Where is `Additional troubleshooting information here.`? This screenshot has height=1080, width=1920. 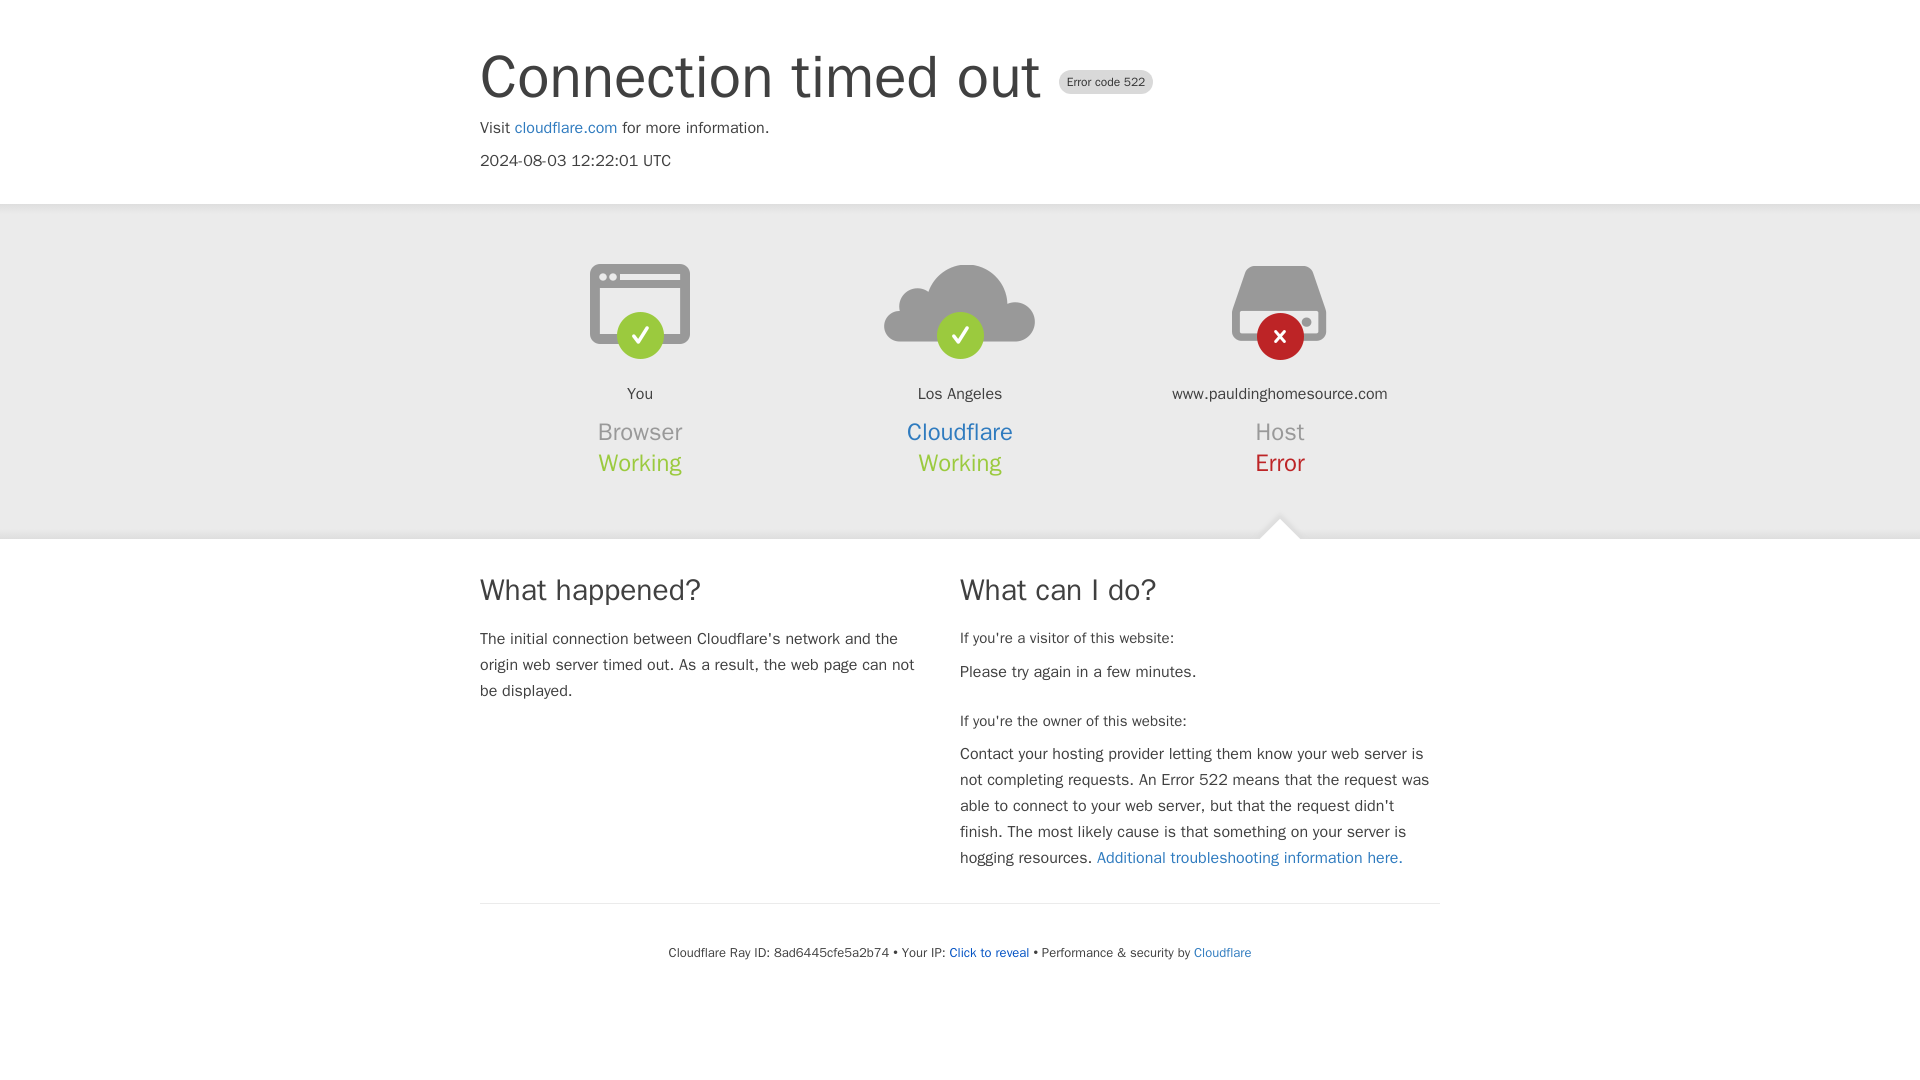 Additional troubleshooting information here. is located at coordinates (1250, 858).